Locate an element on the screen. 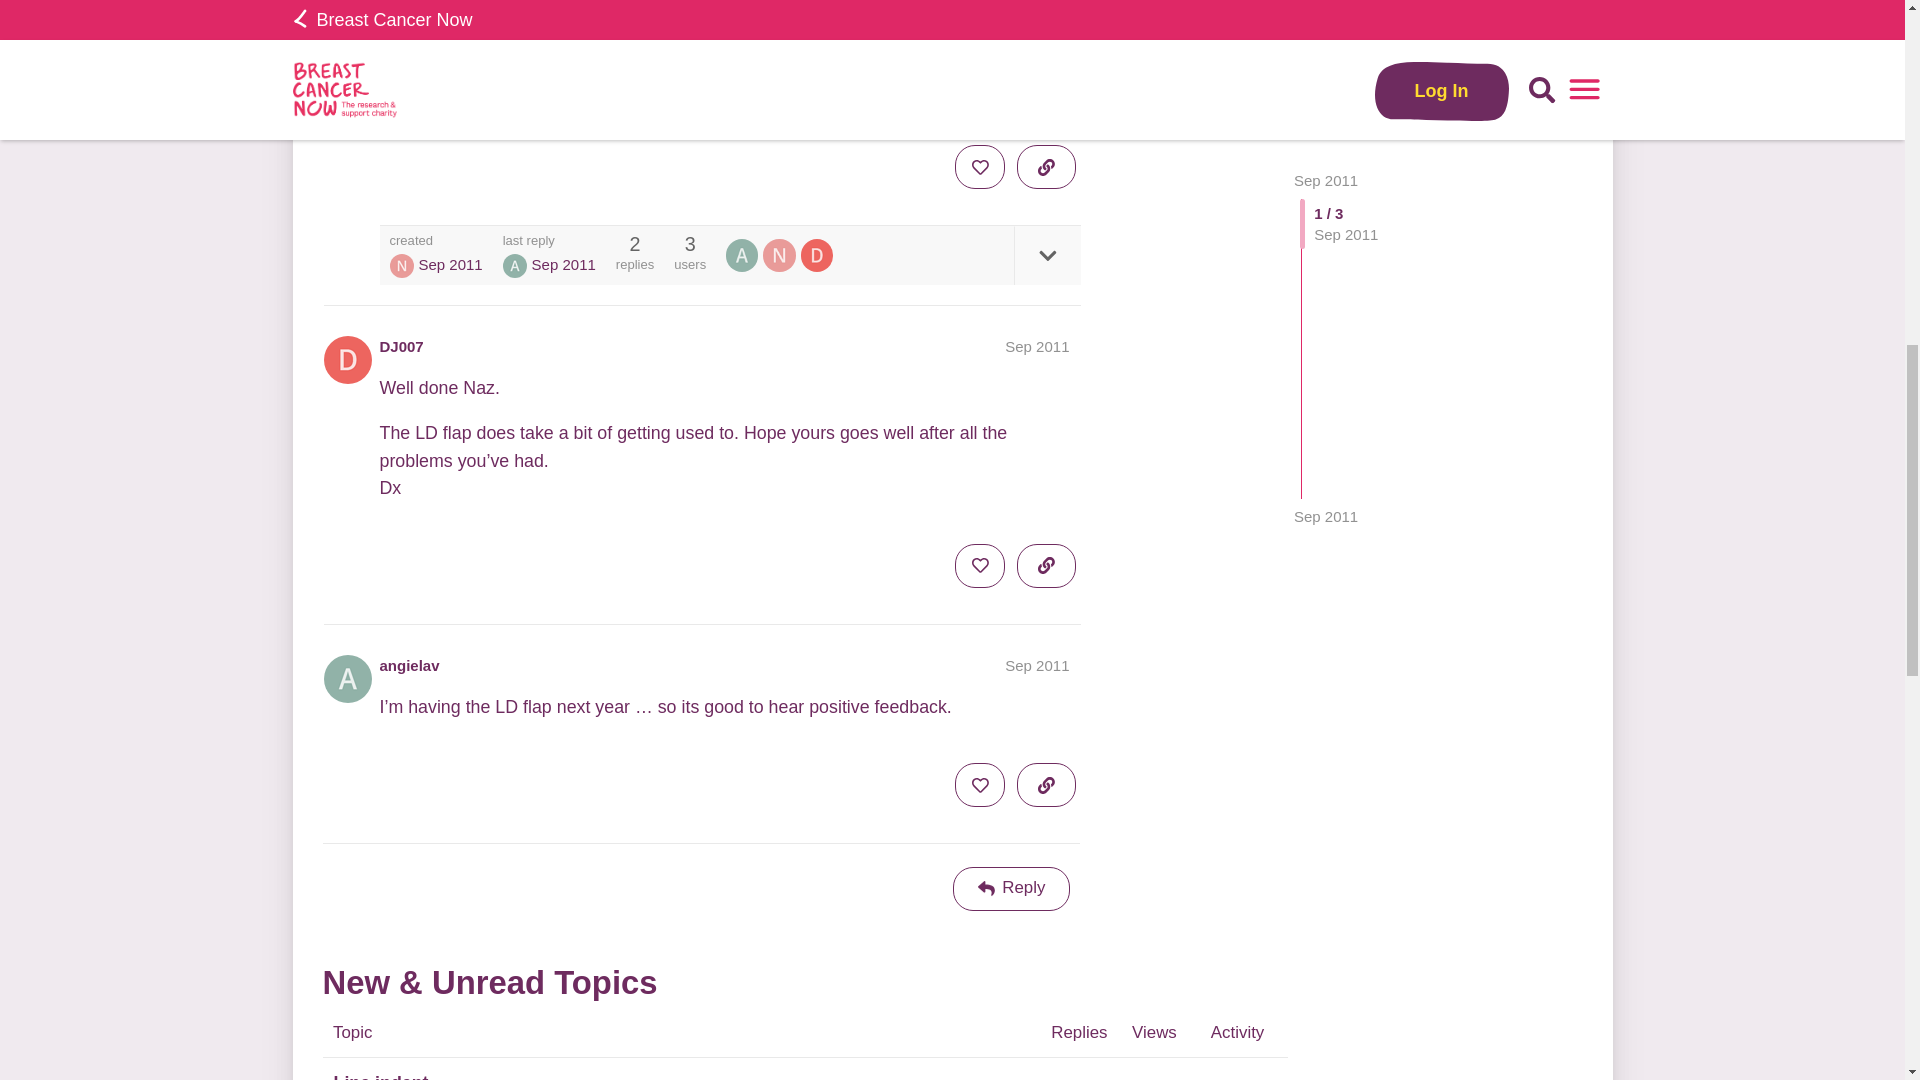 The height and width of the screenshot is (1080, 1920). expand topic details is located at coordinates (1046, 254).